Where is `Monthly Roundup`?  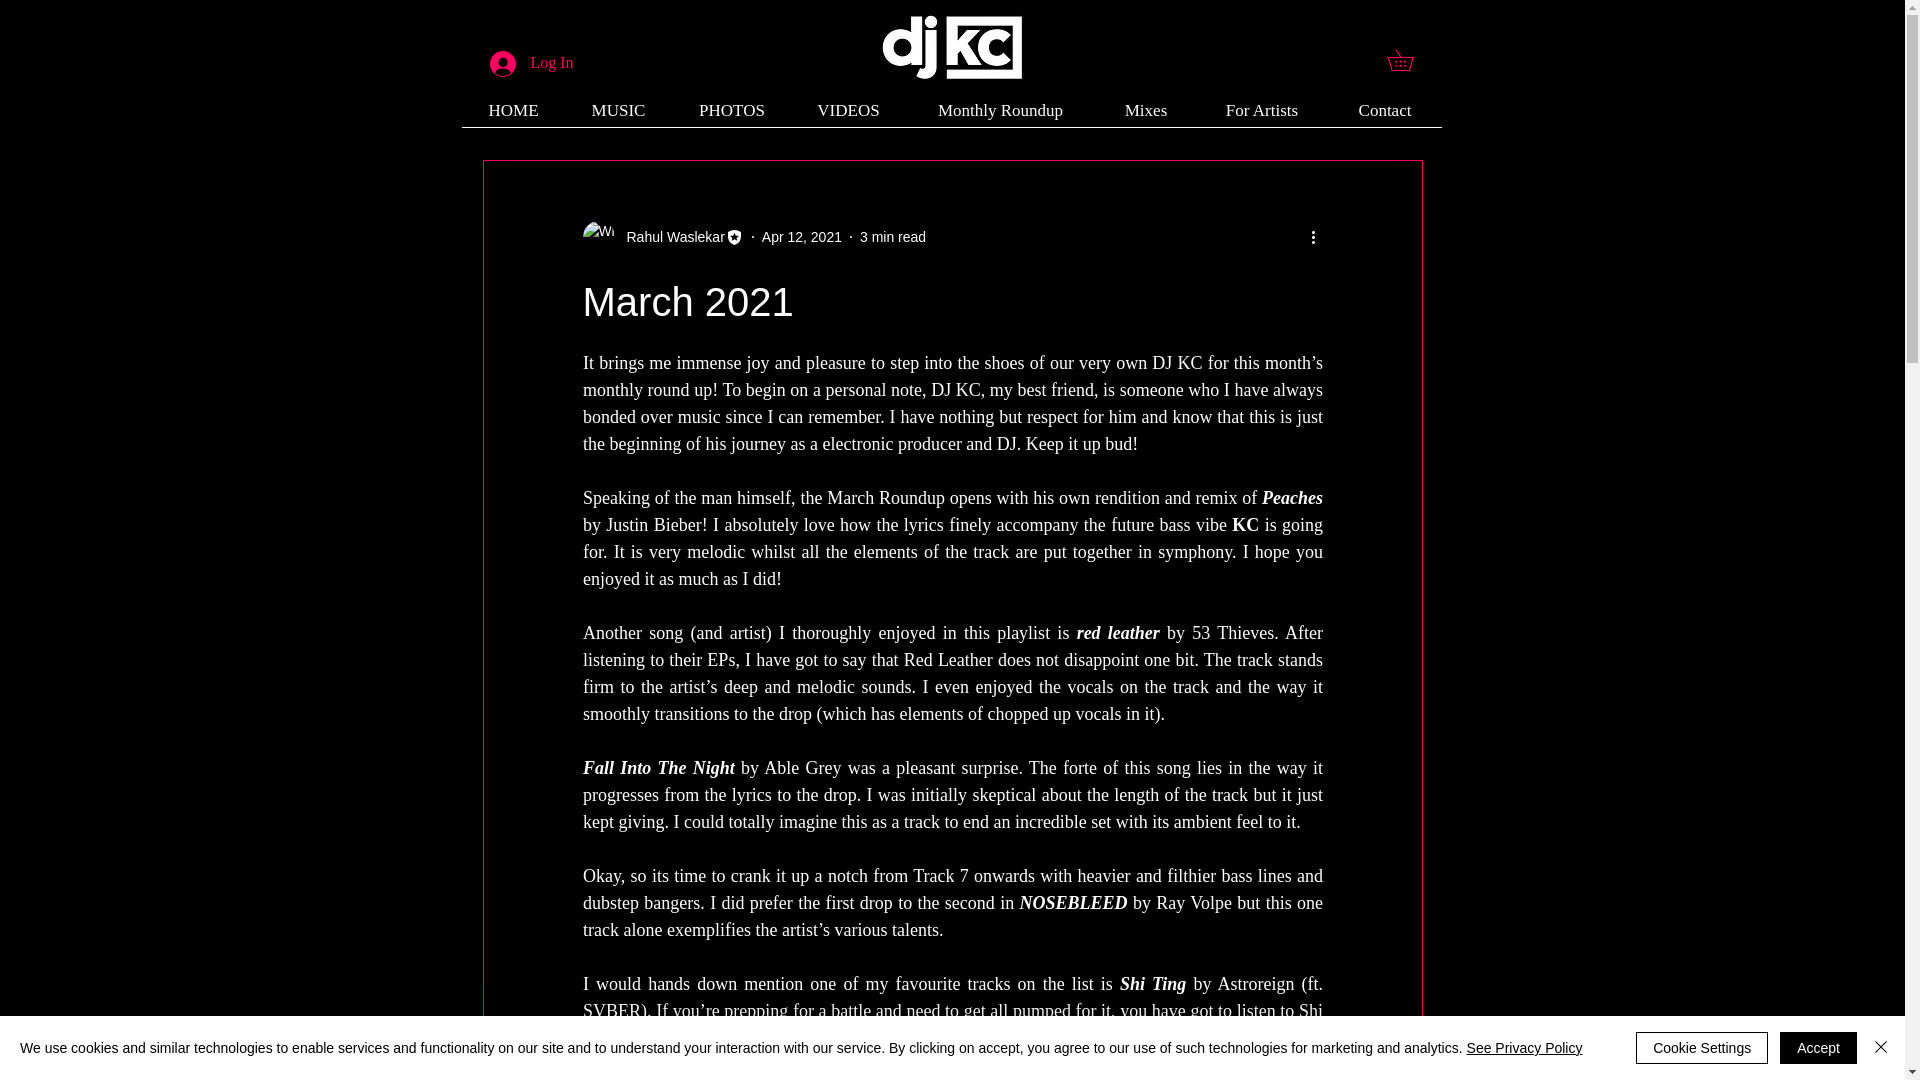
Monthly Roundup is located at coordinates (1000, 116).